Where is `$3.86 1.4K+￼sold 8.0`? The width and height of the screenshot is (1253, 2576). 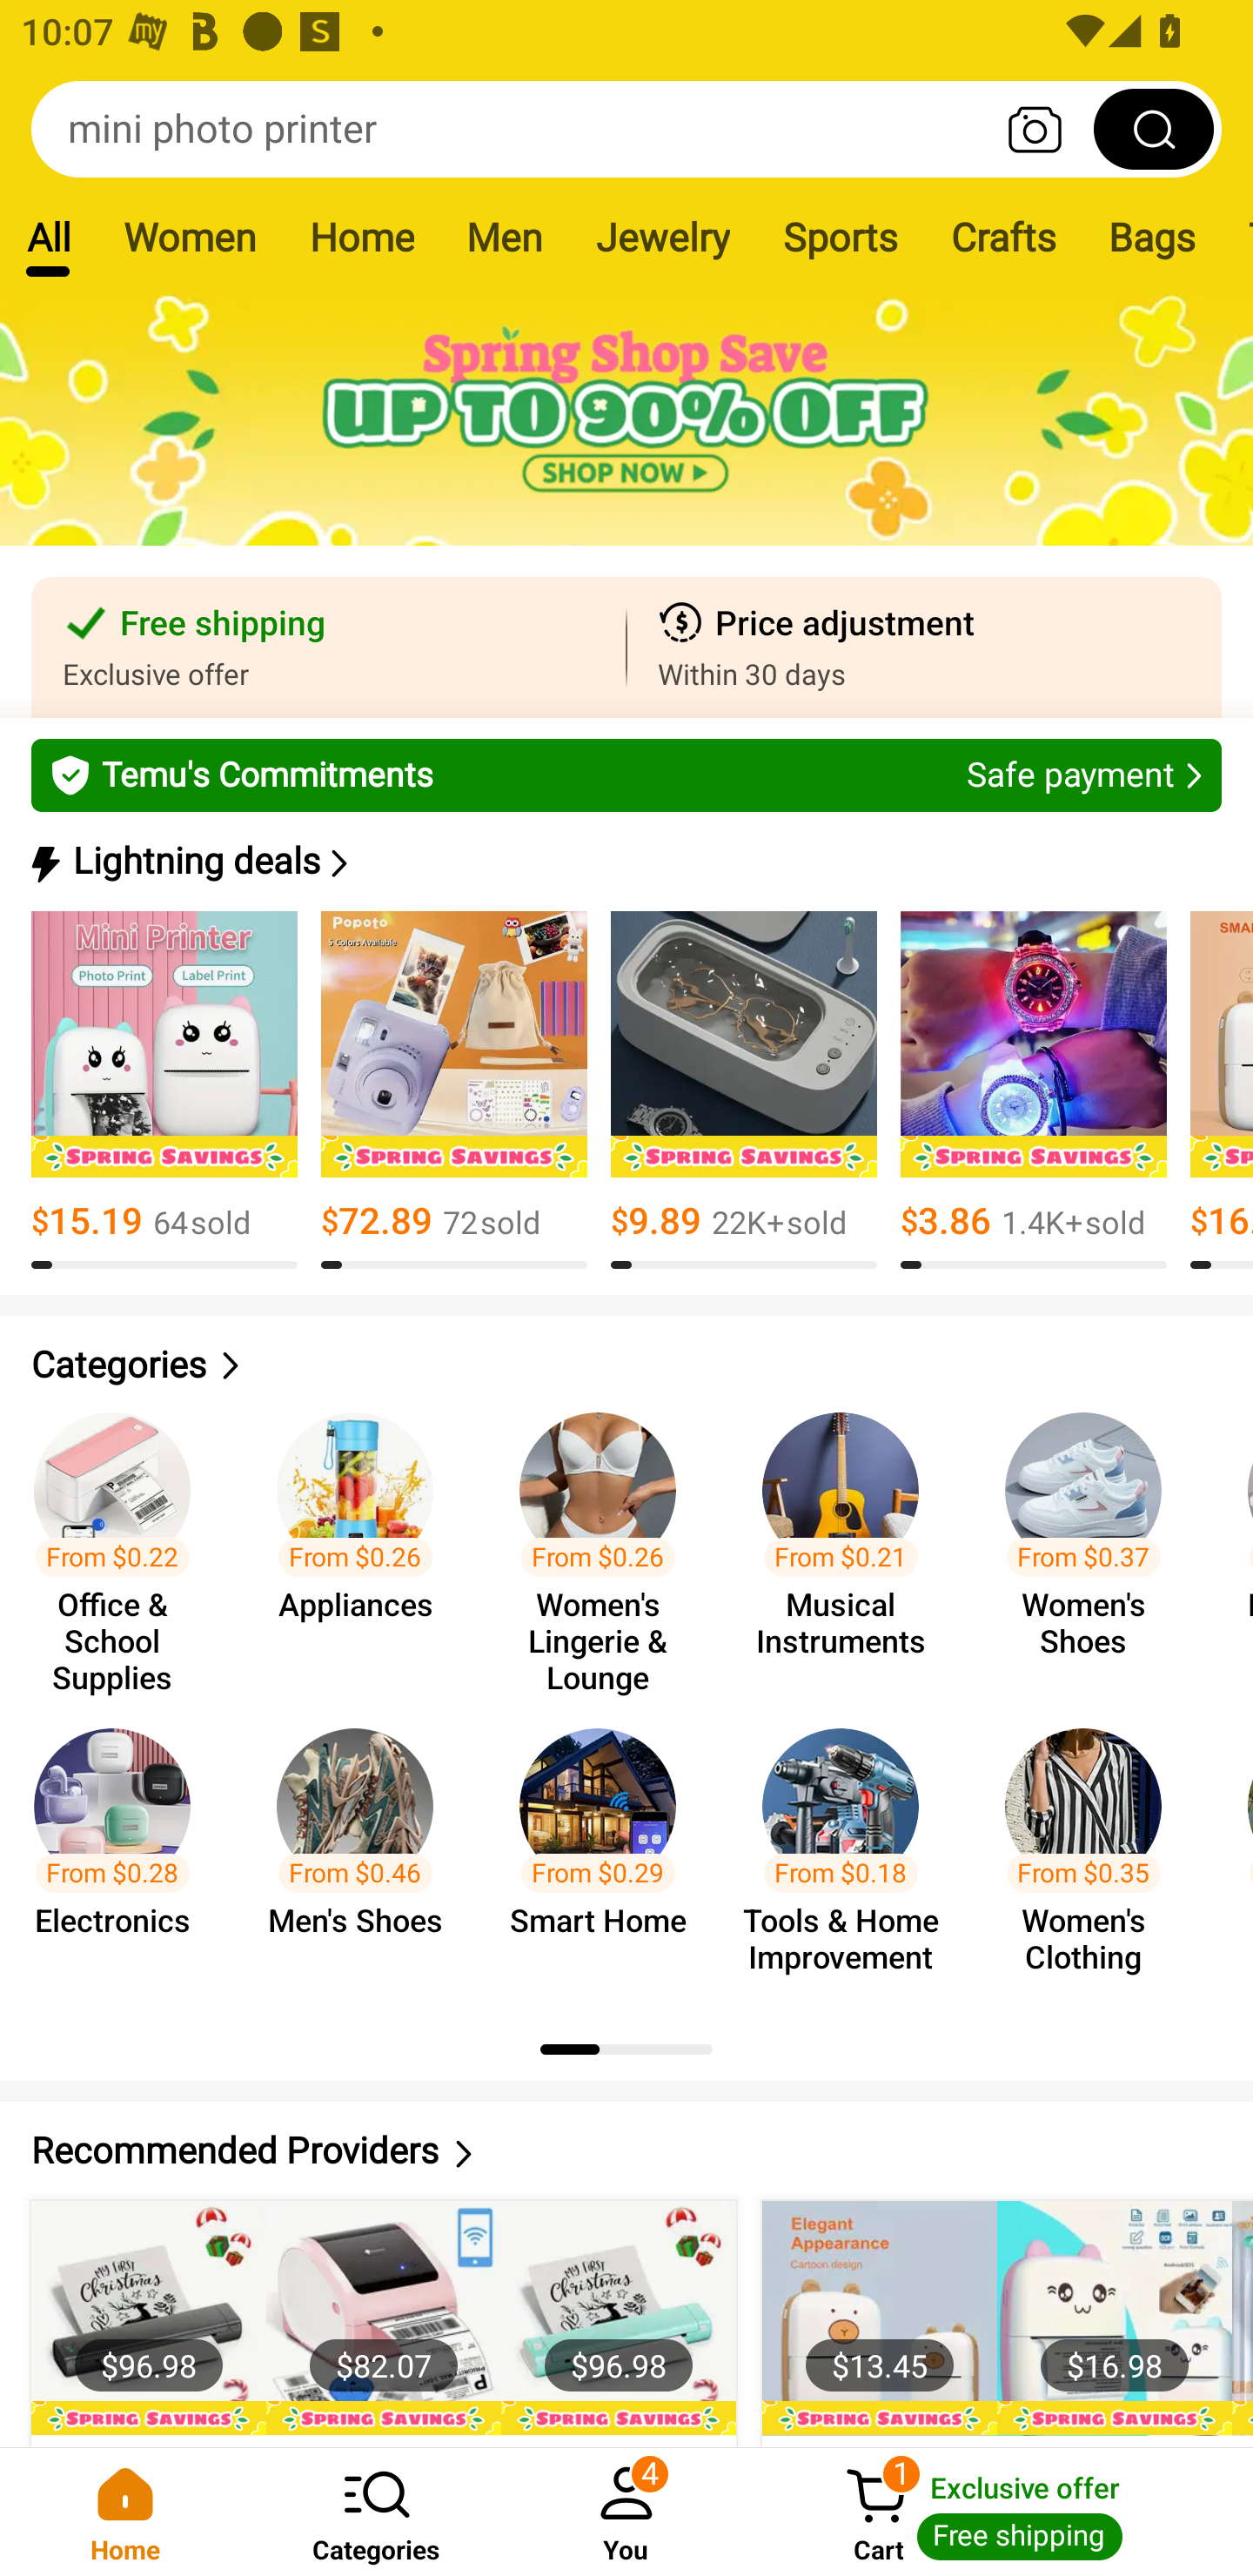
$3.86 1.4K+￼sold 8.0 is located at coordinates (1034, 1090).